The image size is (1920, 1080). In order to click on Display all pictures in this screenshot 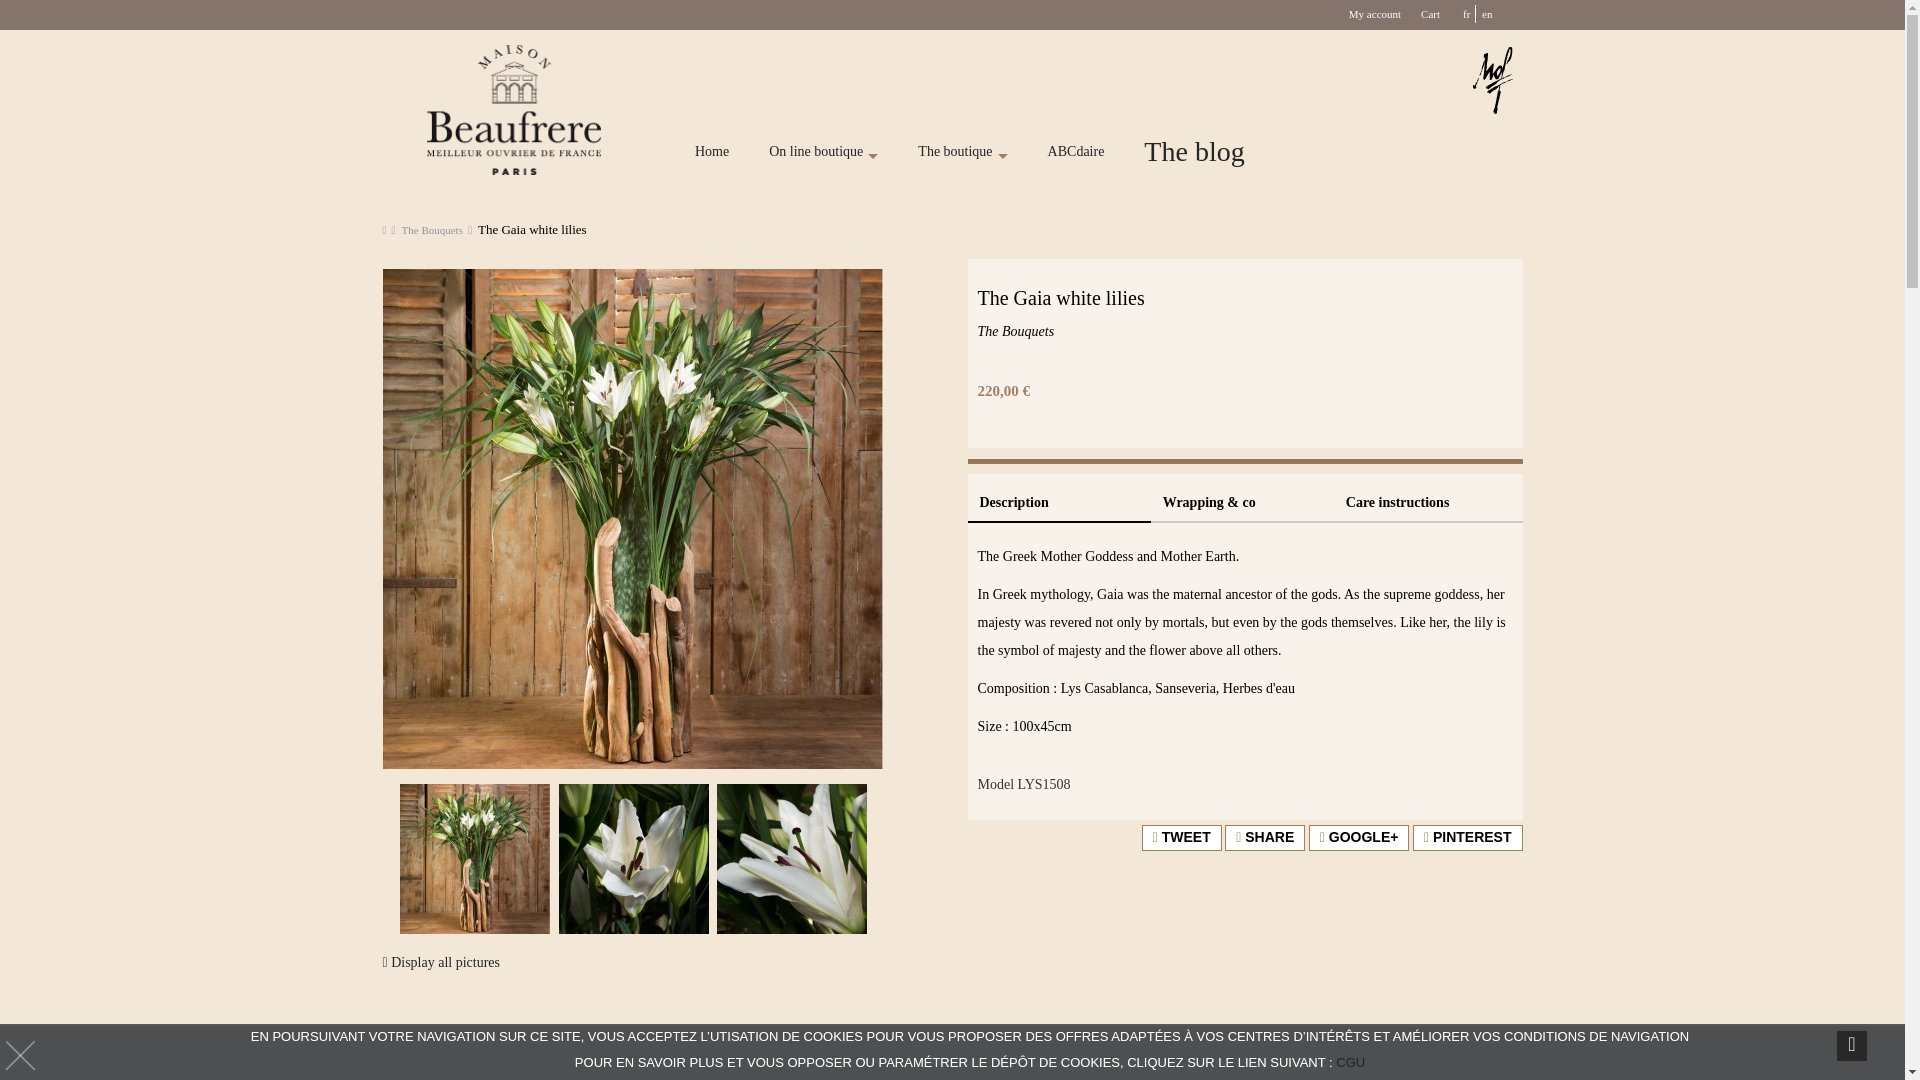, I will do `click(440, 962)`.